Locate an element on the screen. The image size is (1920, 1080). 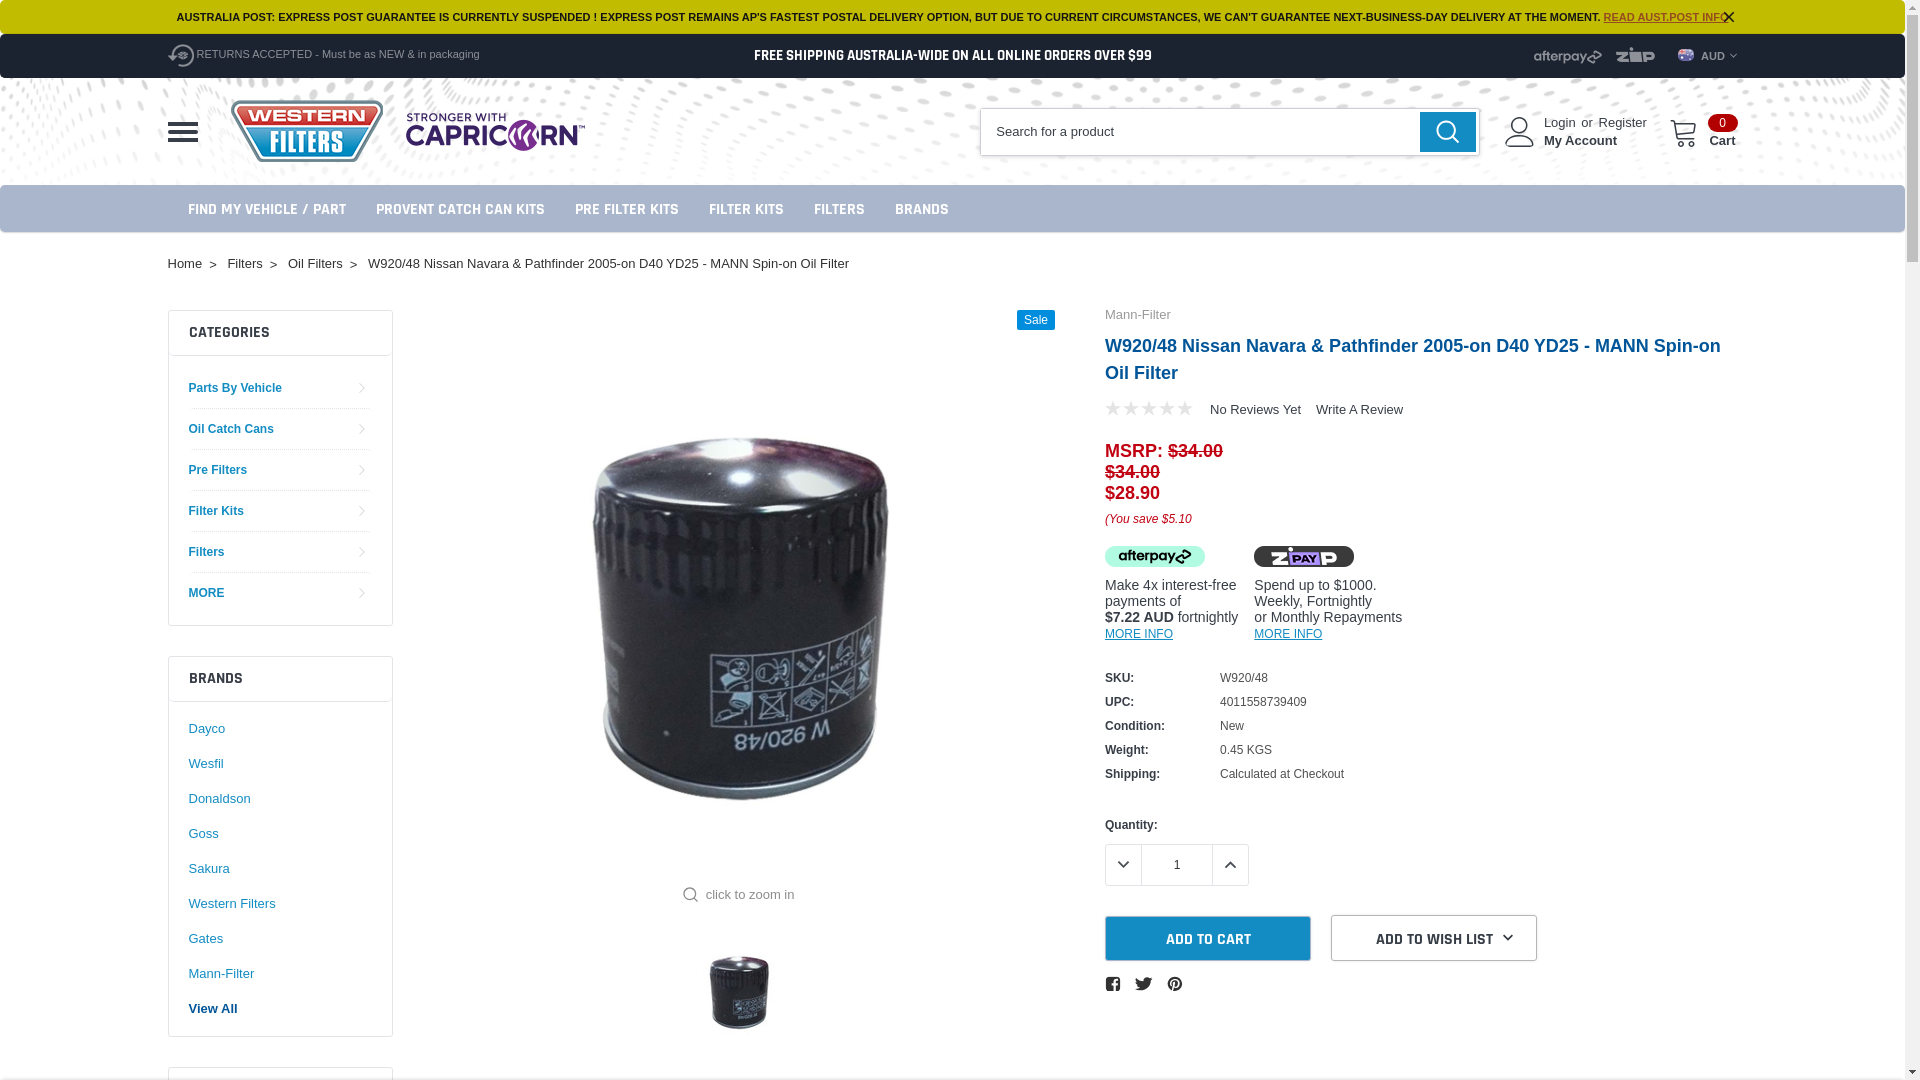
BRANDS is located at coordinates (921, 208).